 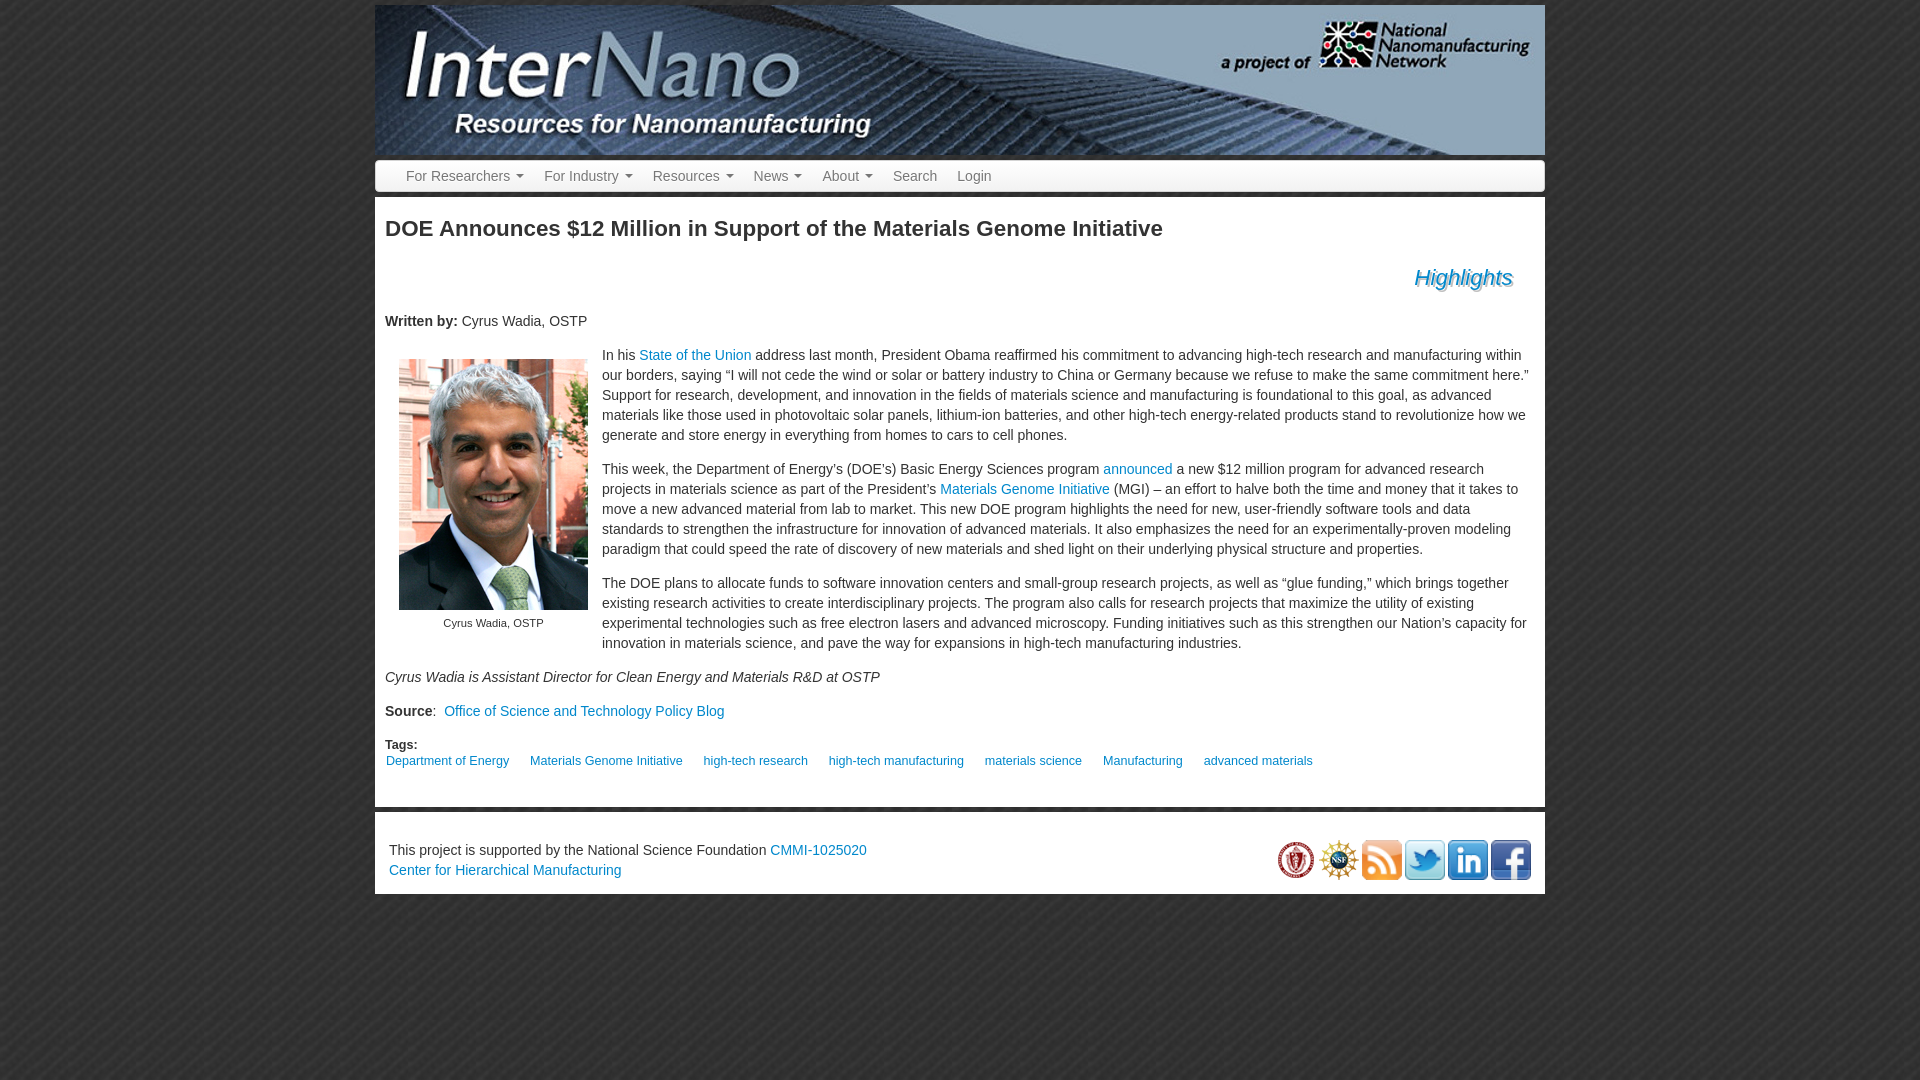 What do you see at coordinates (46, 6) in the screenshot?
I see `Skip to content` at bounding box center [46, 6].